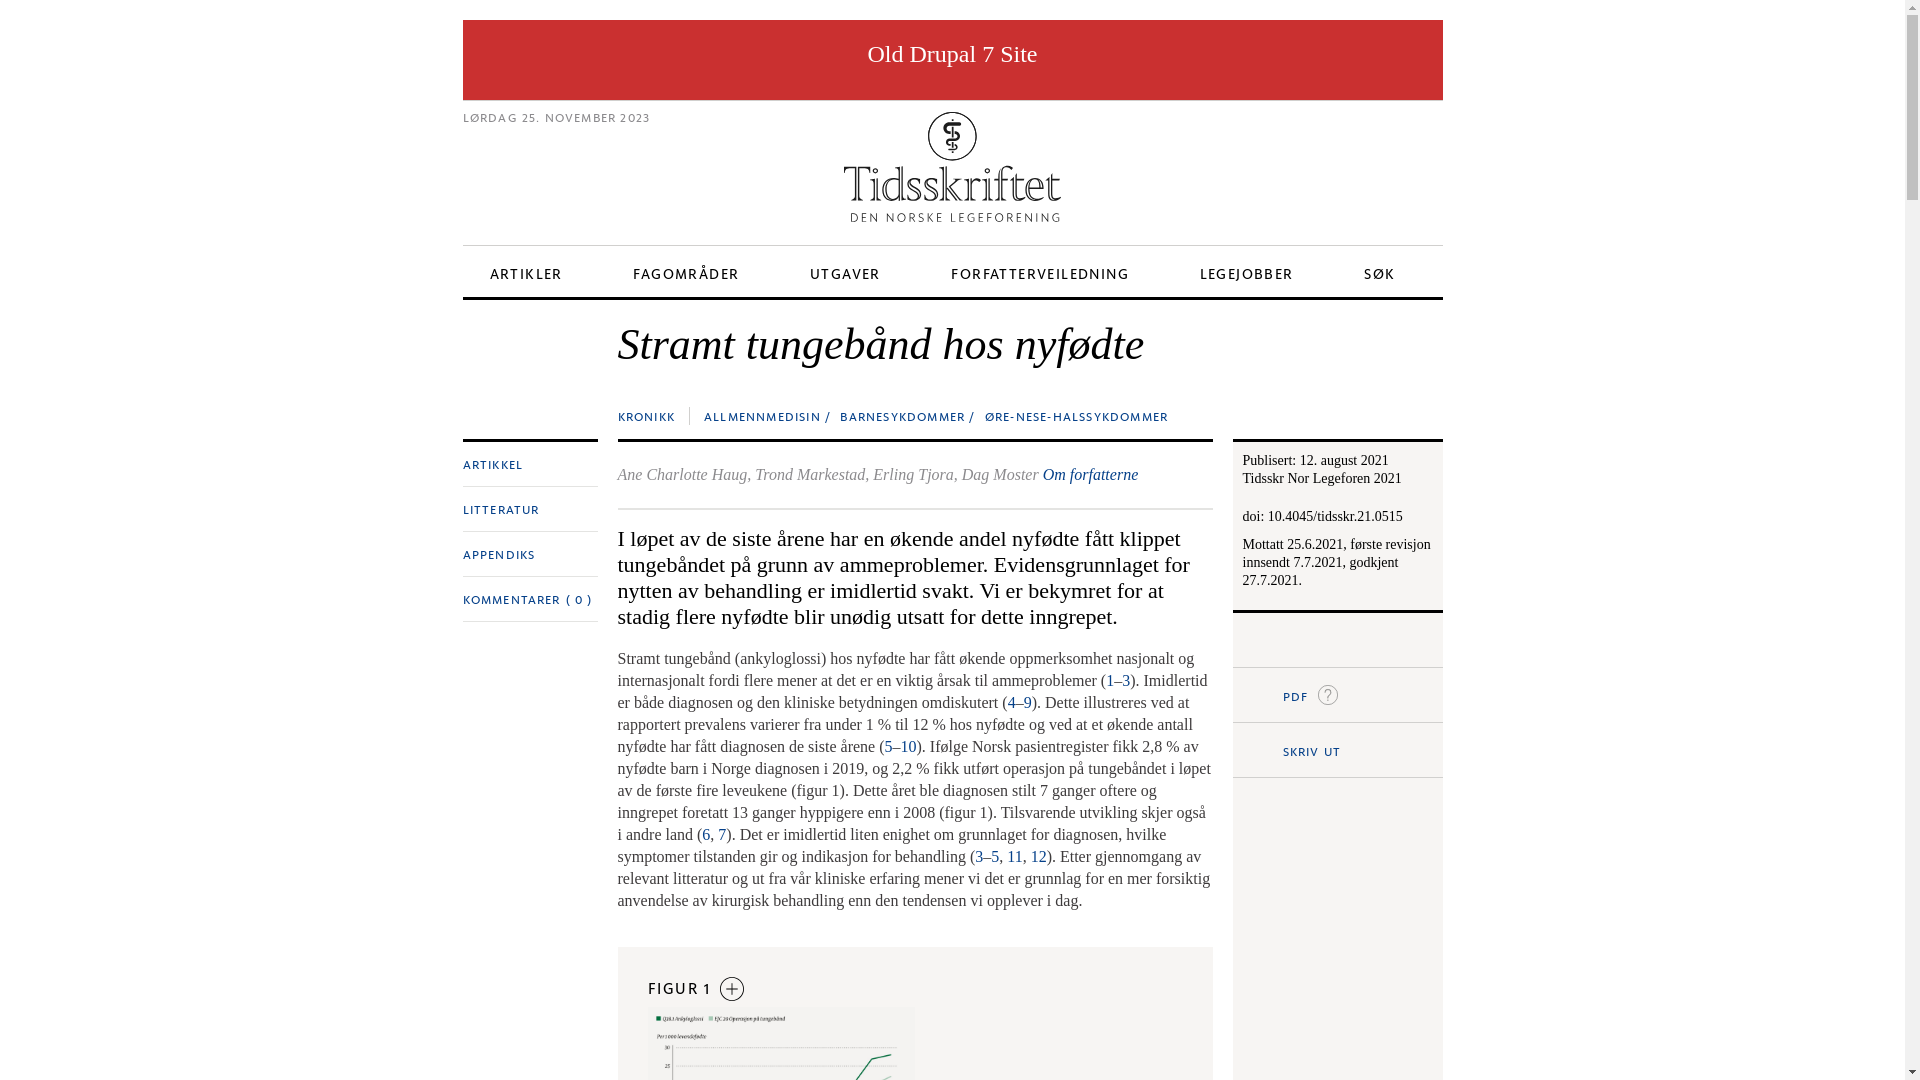 Image resolution: width=1920 pixels, height=1080 pixels. What do you see at coordinates (527, 599) in the screenshot?
I see `KOMMENTARER( 0 )` at bounding box center [527, 599].